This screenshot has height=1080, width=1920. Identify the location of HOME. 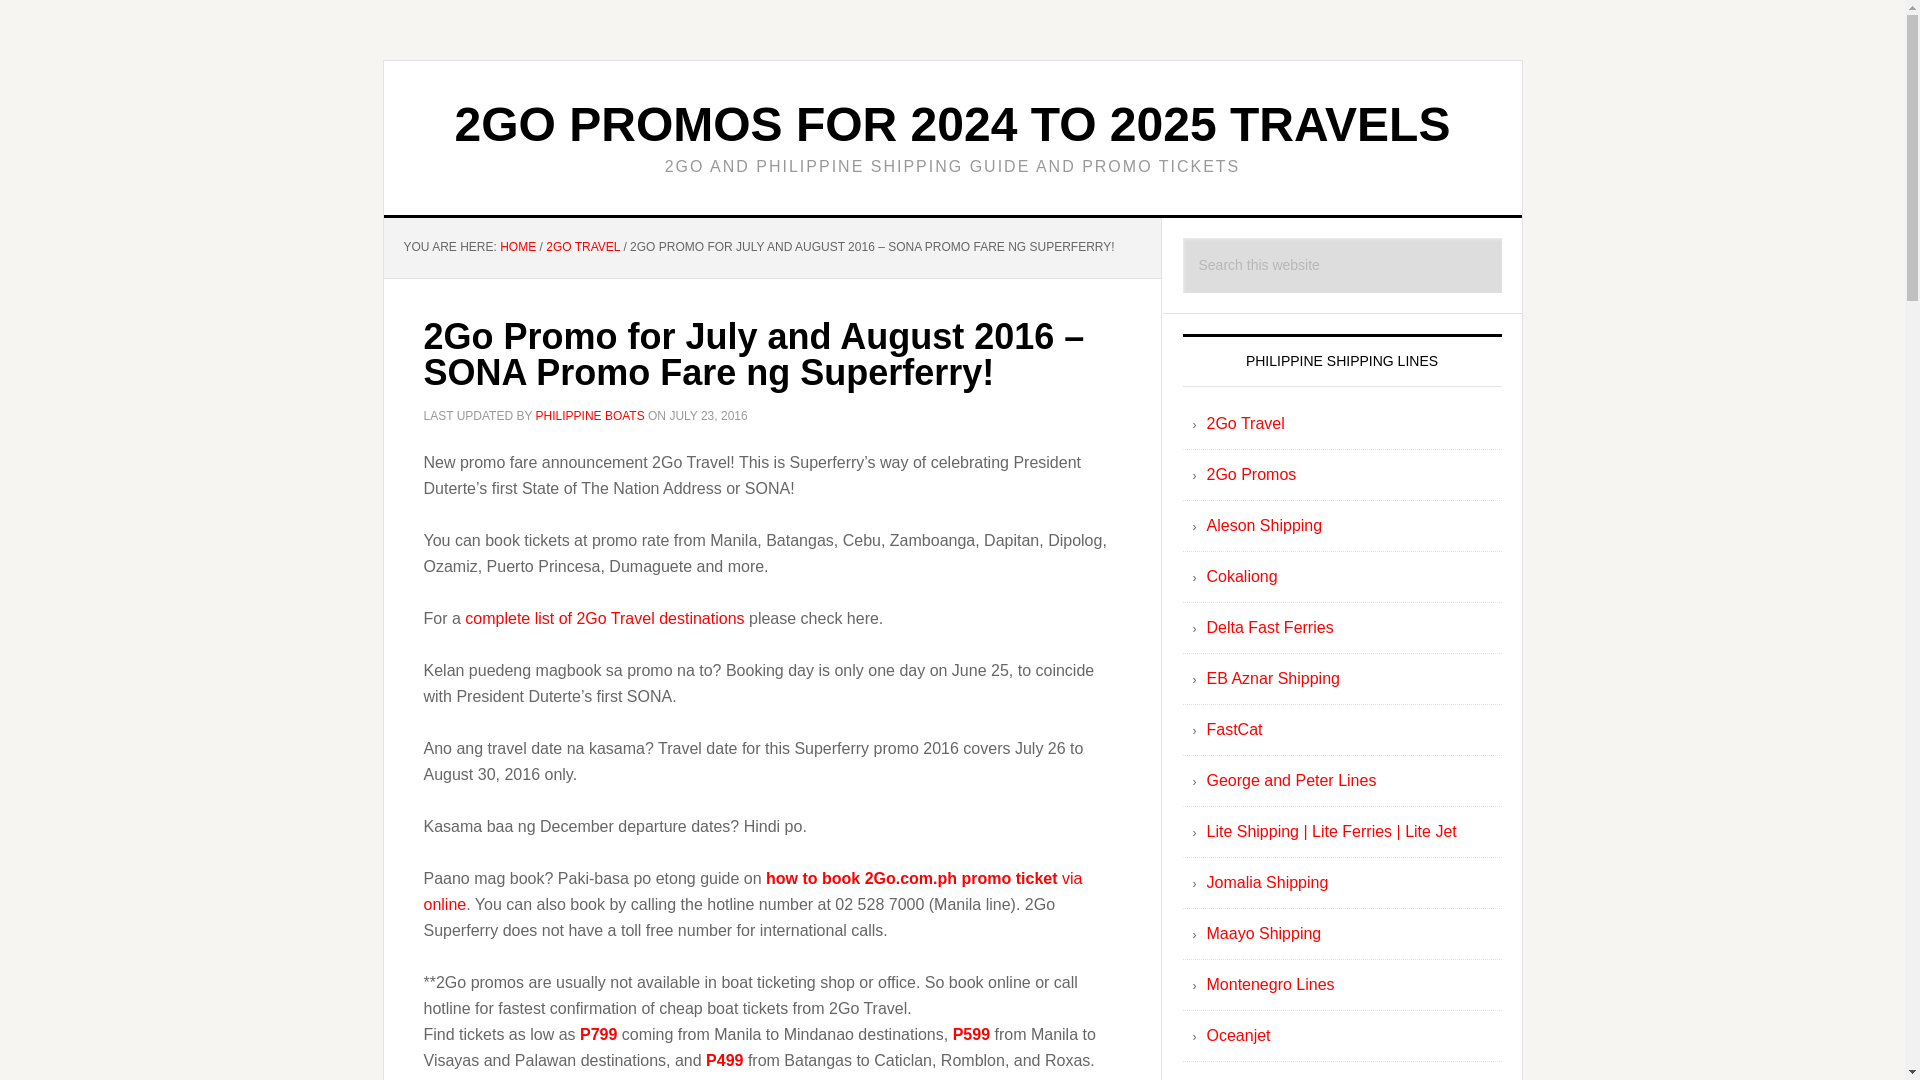
(517, 246).